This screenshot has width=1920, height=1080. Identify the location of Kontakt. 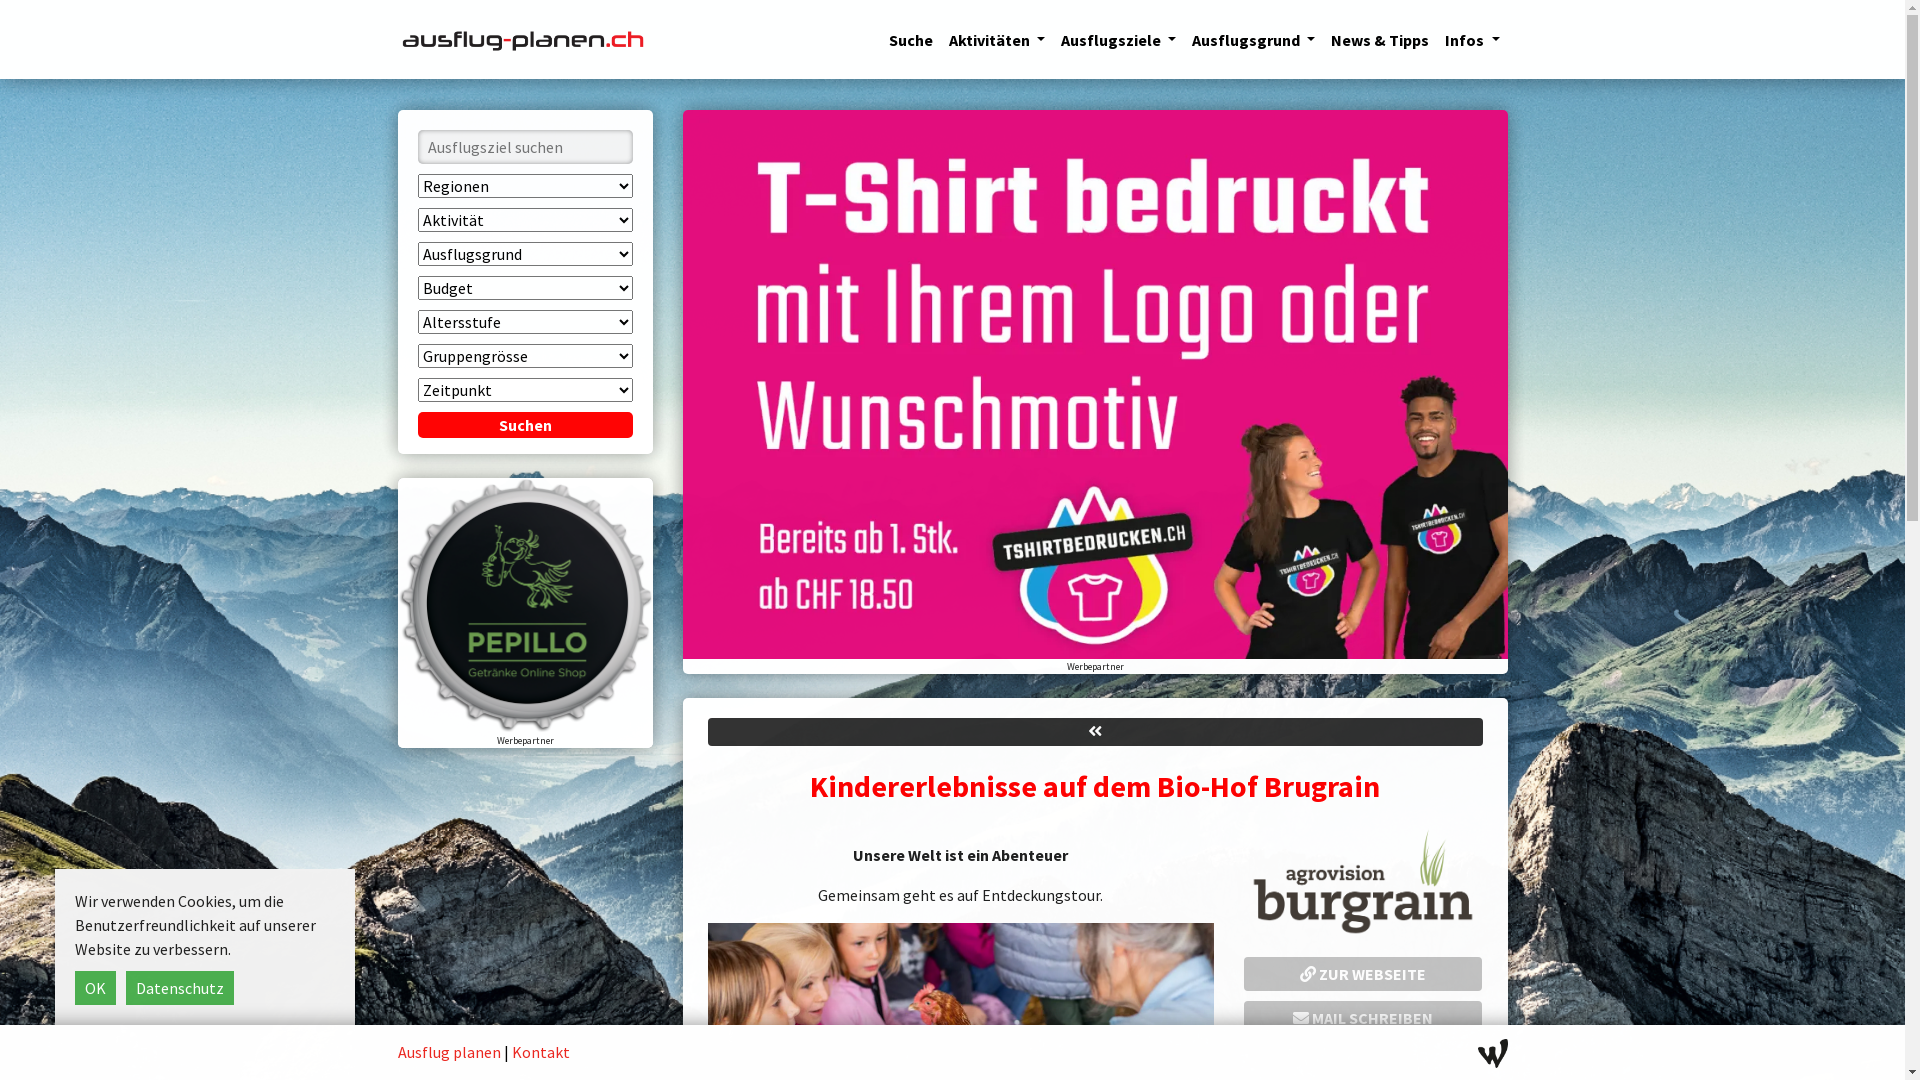
(541, 1052).